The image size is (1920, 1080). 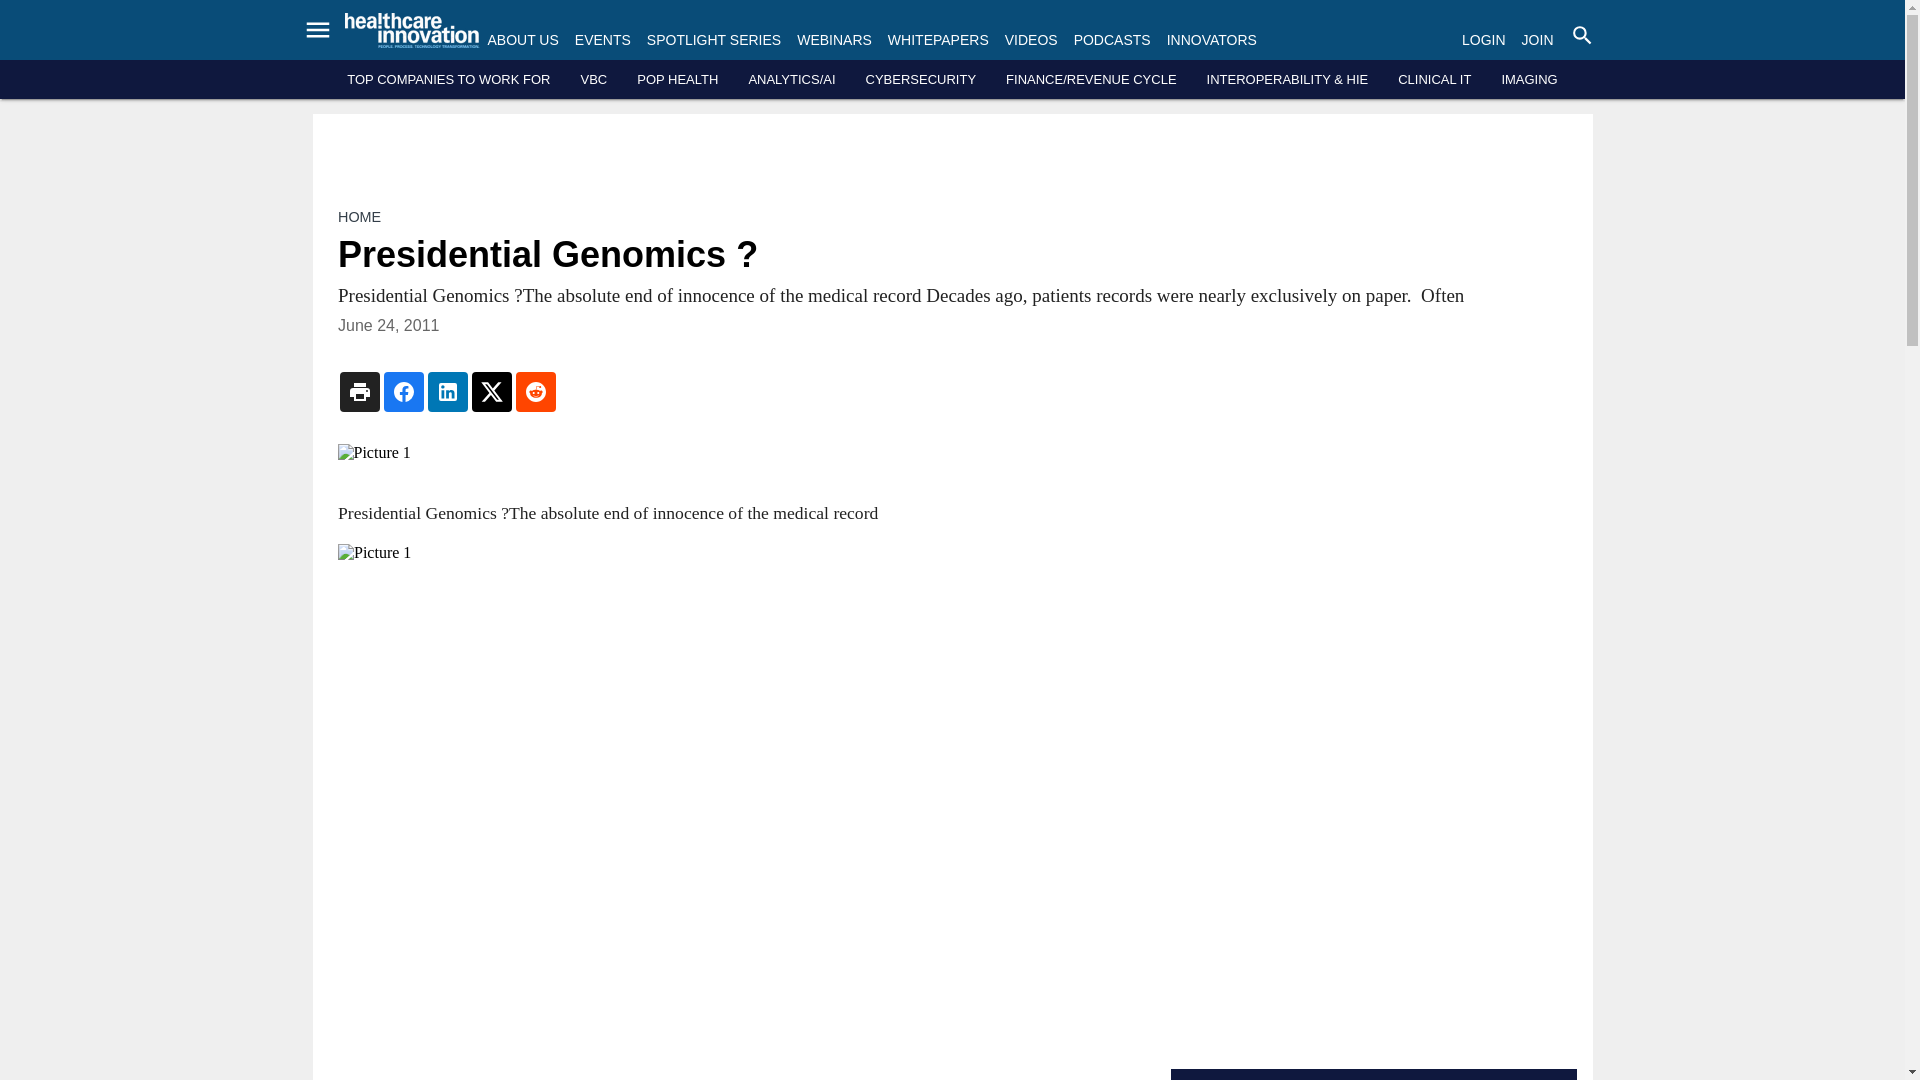 I want to click on POP HEALTH, so click(x=678, y=80).